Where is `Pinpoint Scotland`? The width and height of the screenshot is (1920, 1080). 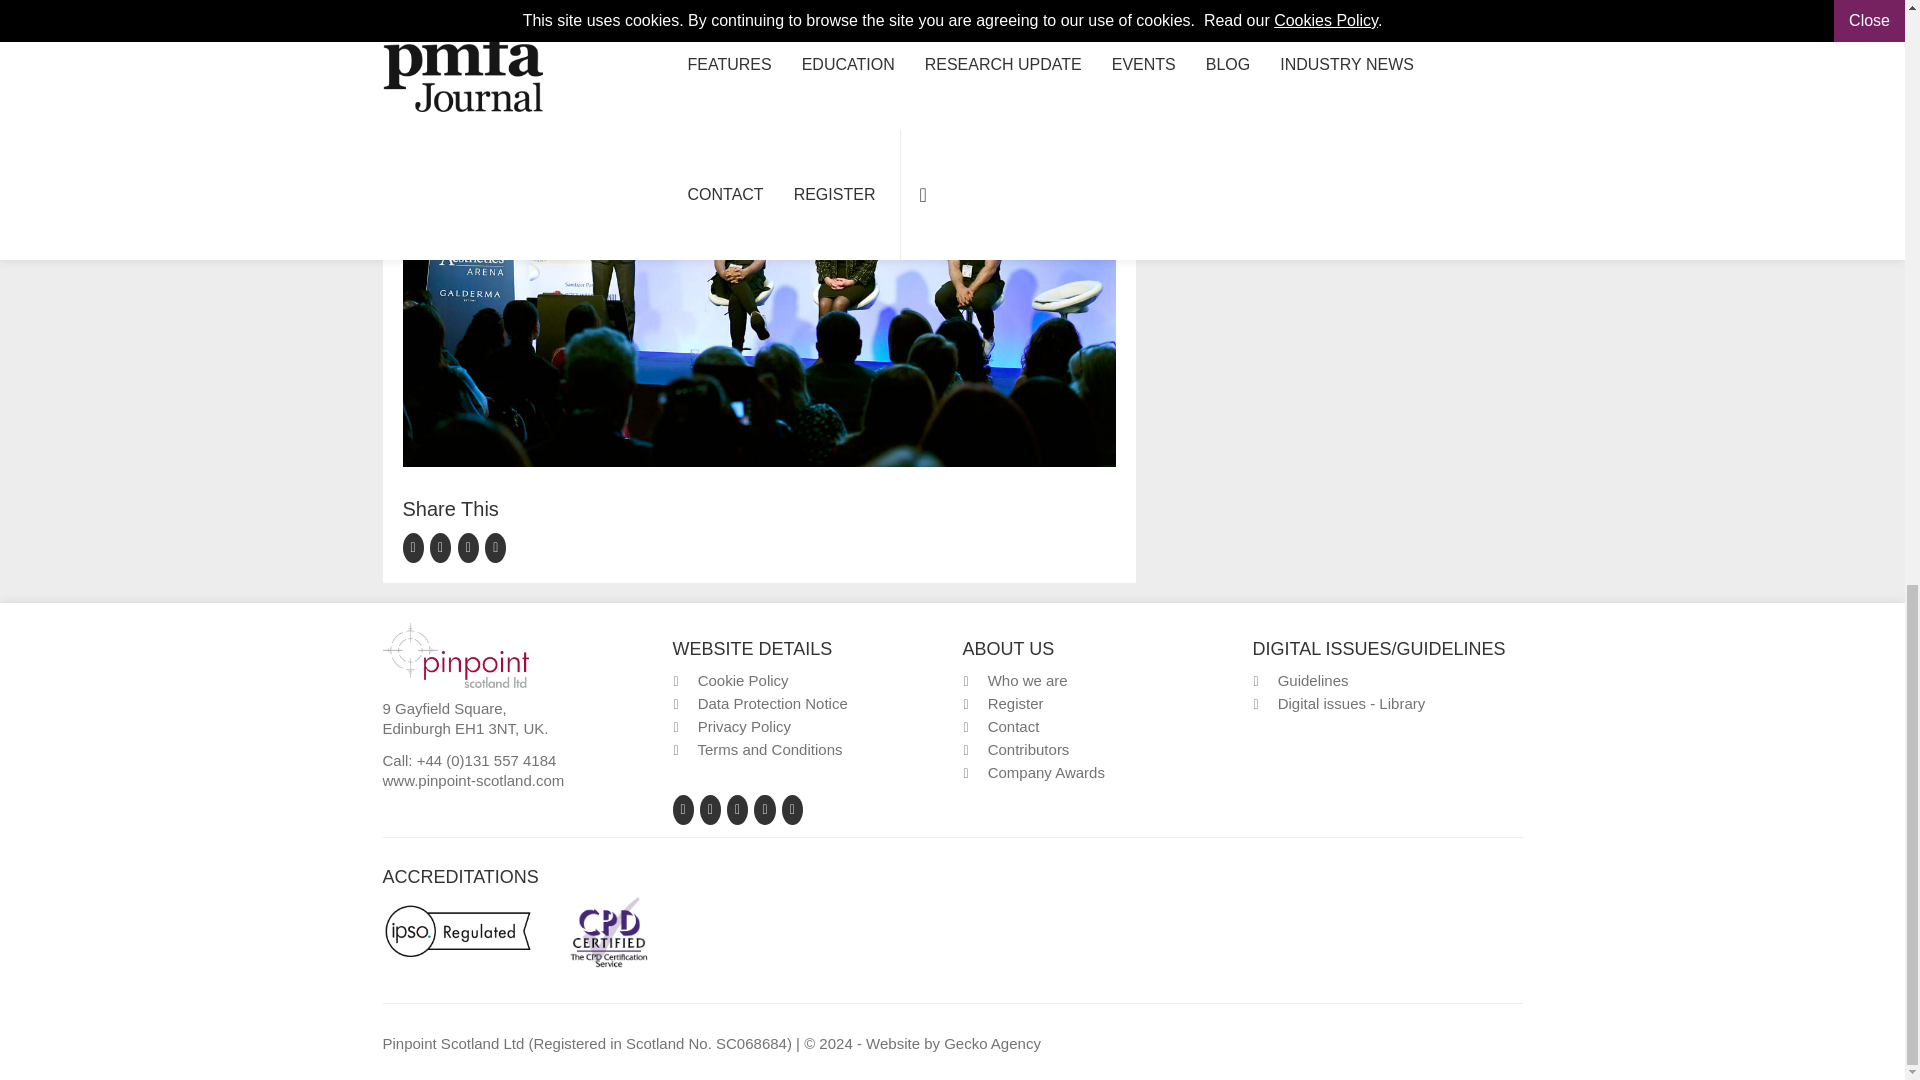 Pinpoint Scotland is located at coordinates (455, 653).